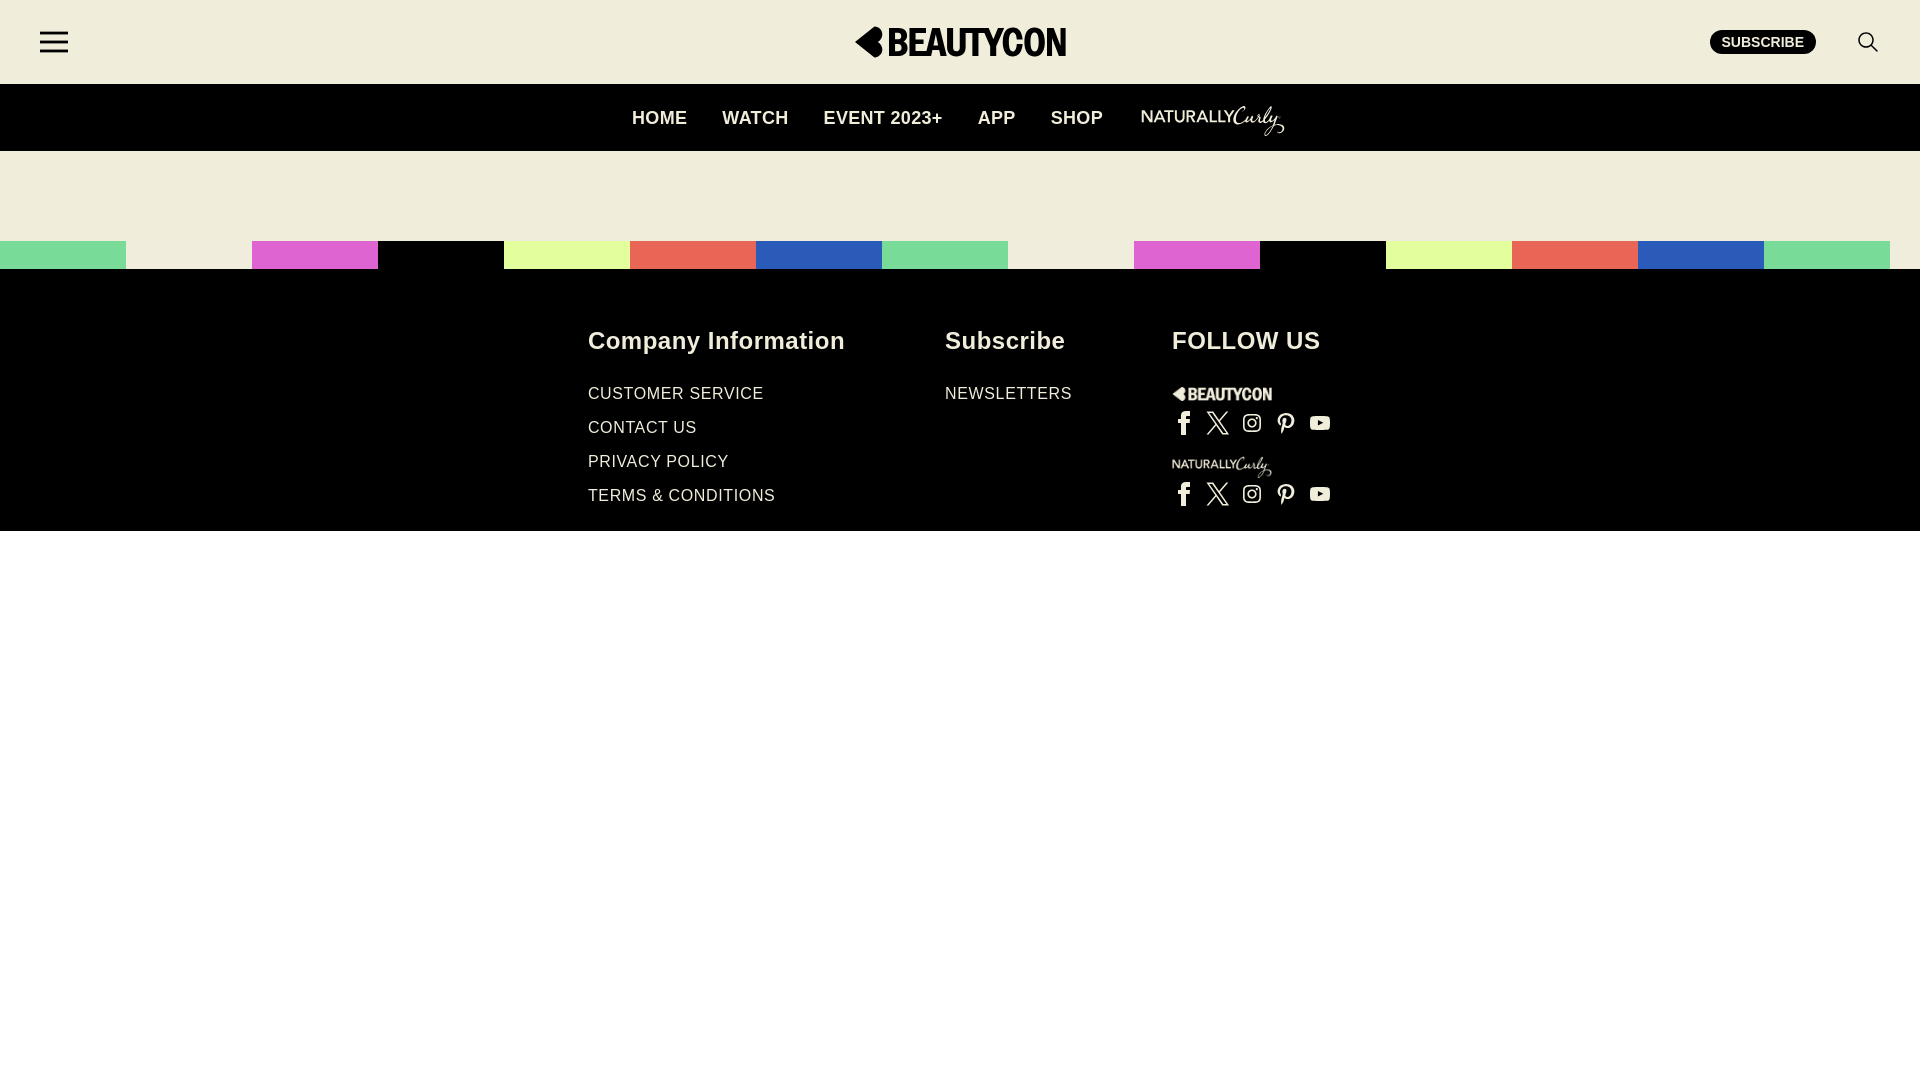 Image resolution: width=1920 pixels, height=1080 pixels. I want to click on CUSTOMER SERVICE, so click(676, 392).